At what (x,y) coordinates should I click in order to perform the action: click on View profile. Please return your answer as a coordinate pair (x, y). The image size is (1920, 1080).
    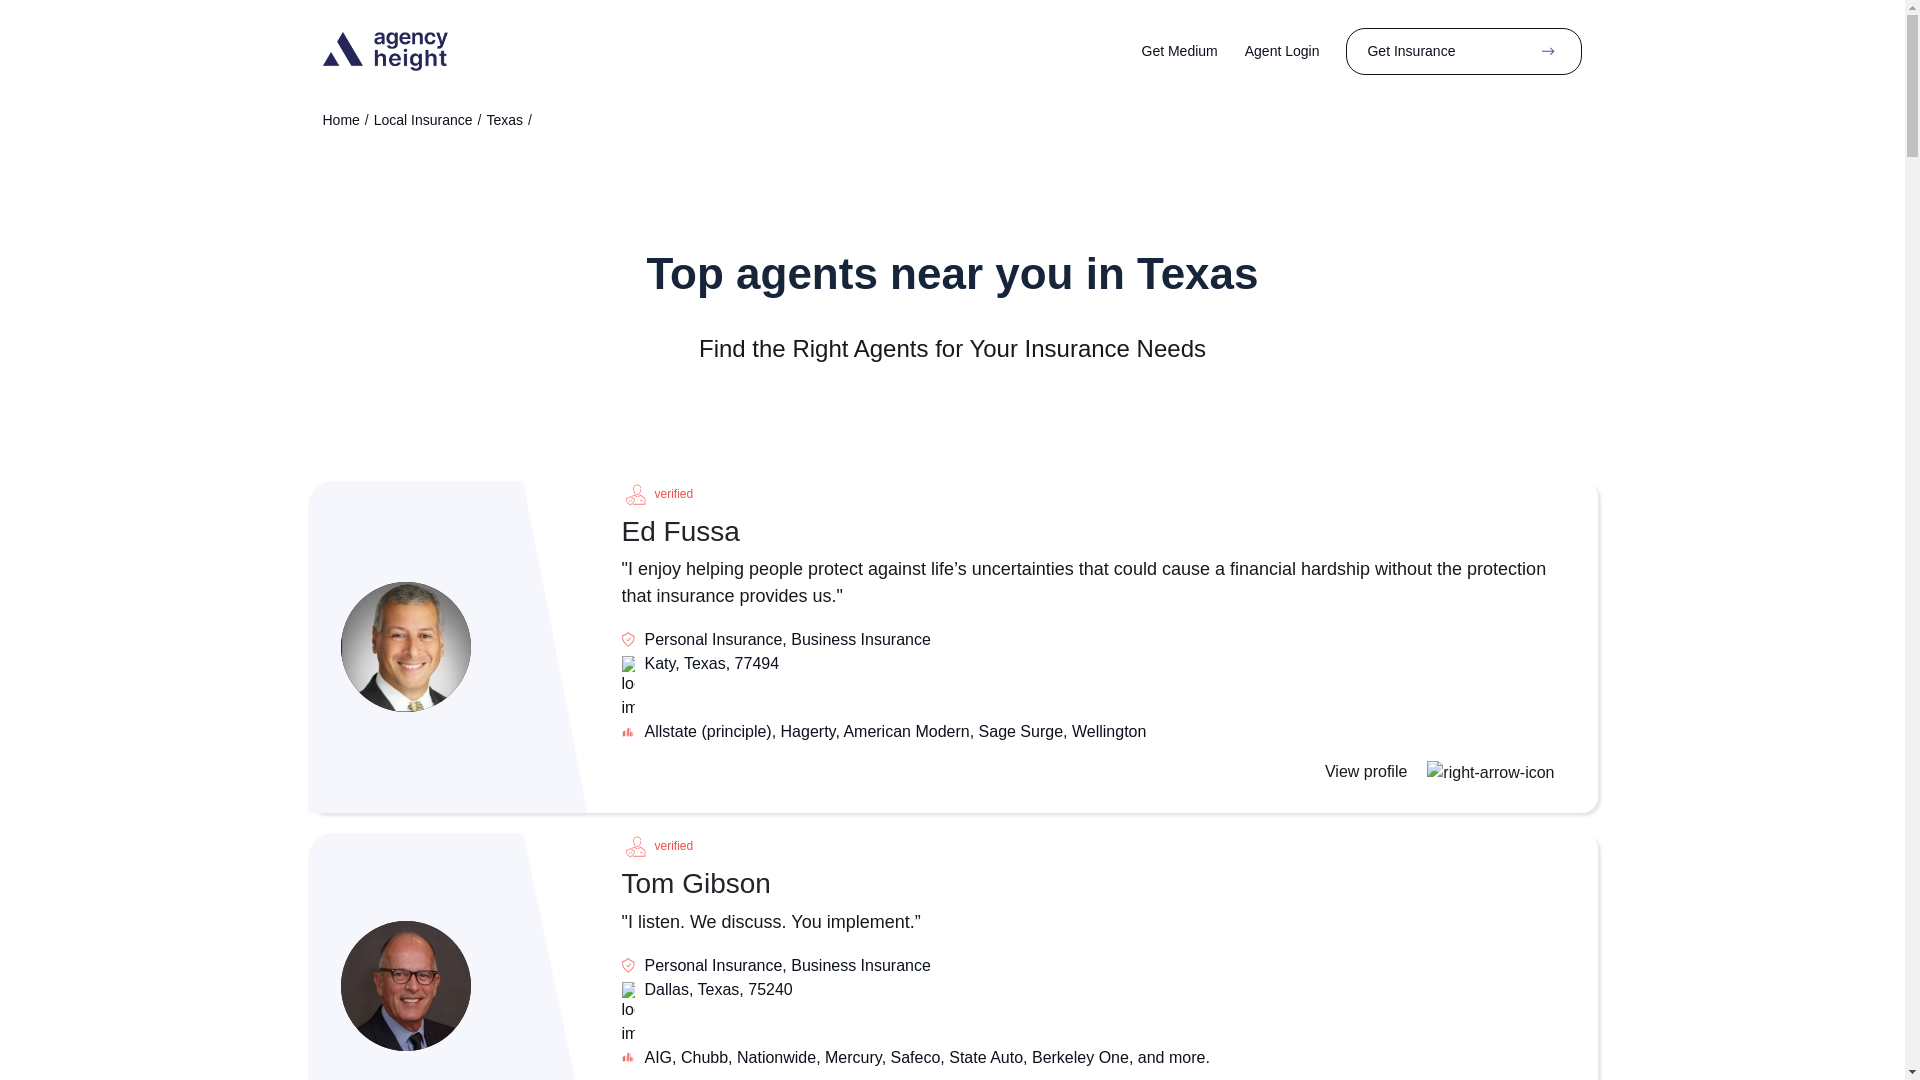
    Looking at the image, I should click on (1444, 770).